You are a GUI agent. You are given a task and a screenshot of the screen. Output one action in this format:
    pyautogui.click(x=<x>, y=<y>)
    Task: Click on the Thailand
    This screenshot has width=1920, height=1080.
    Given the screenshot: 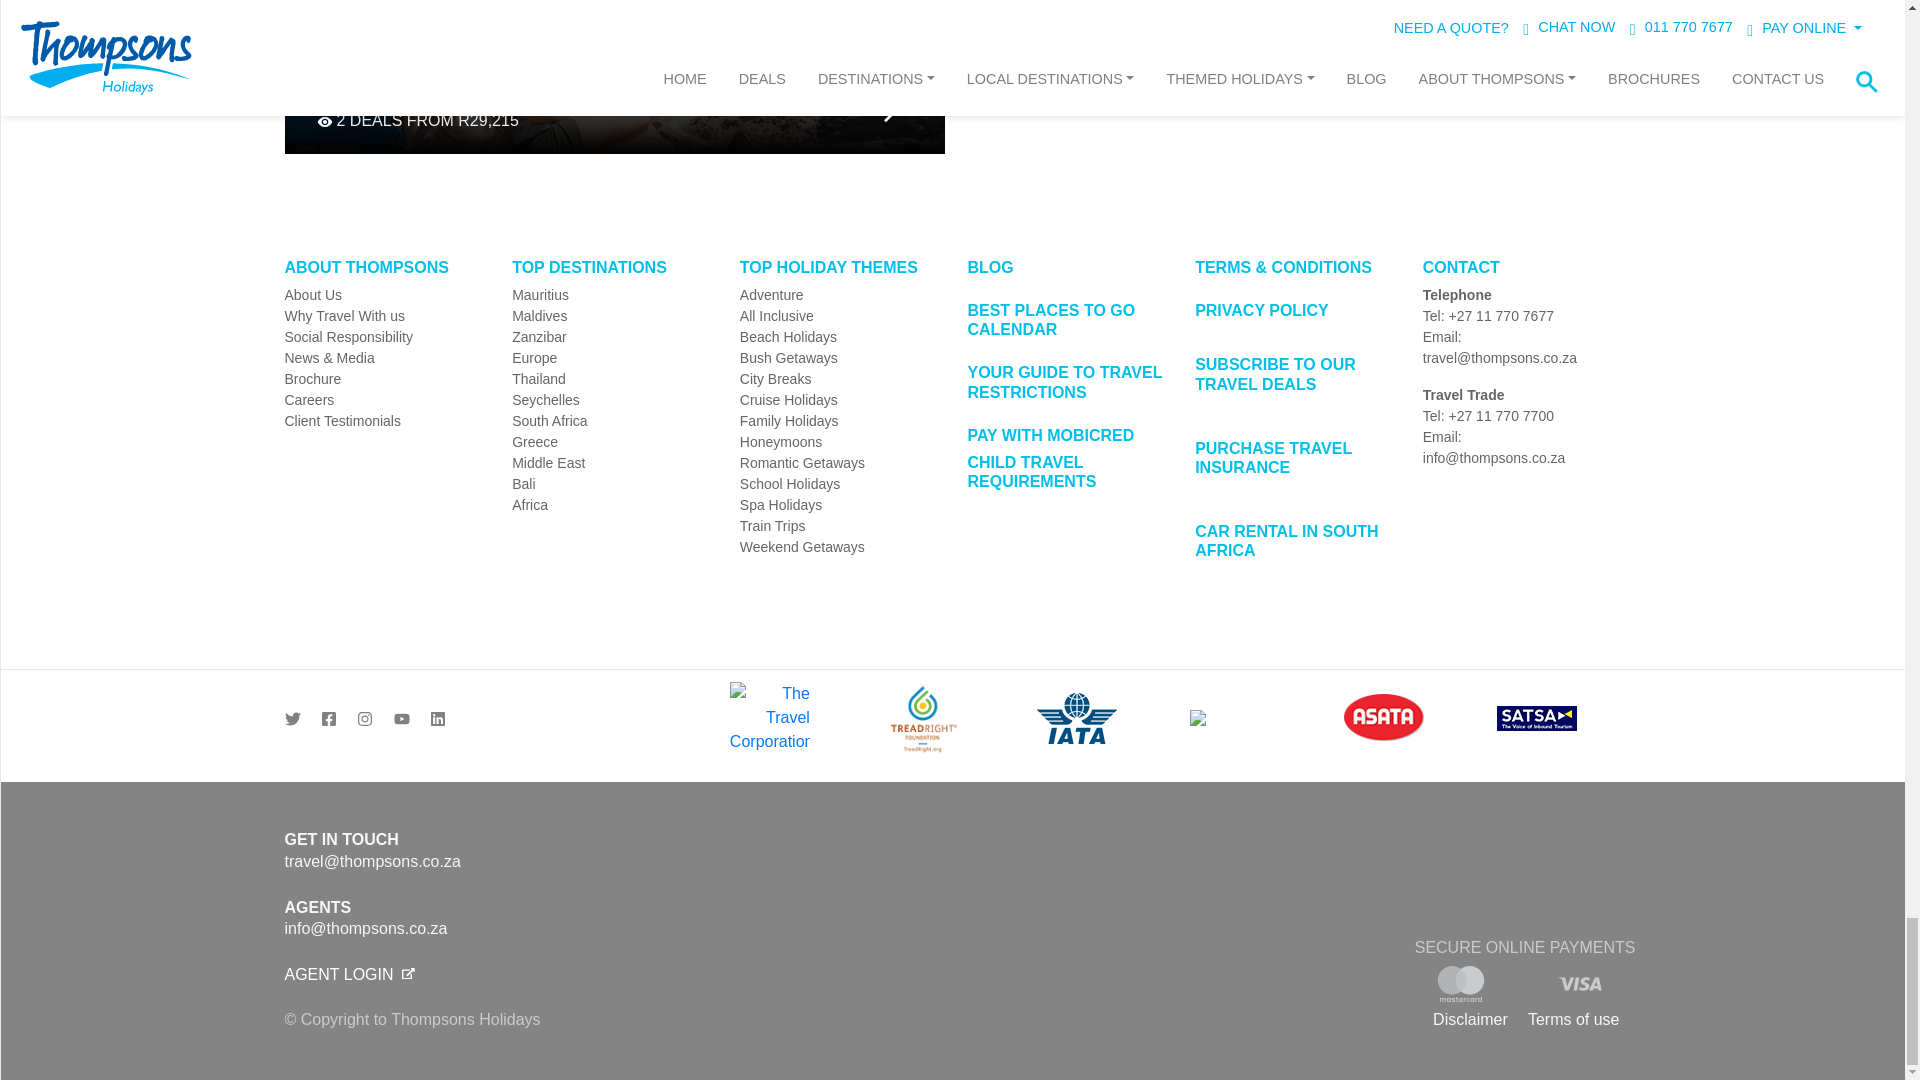 What is the action you would take?
    pyautogui.click(x=611, y=379)
    